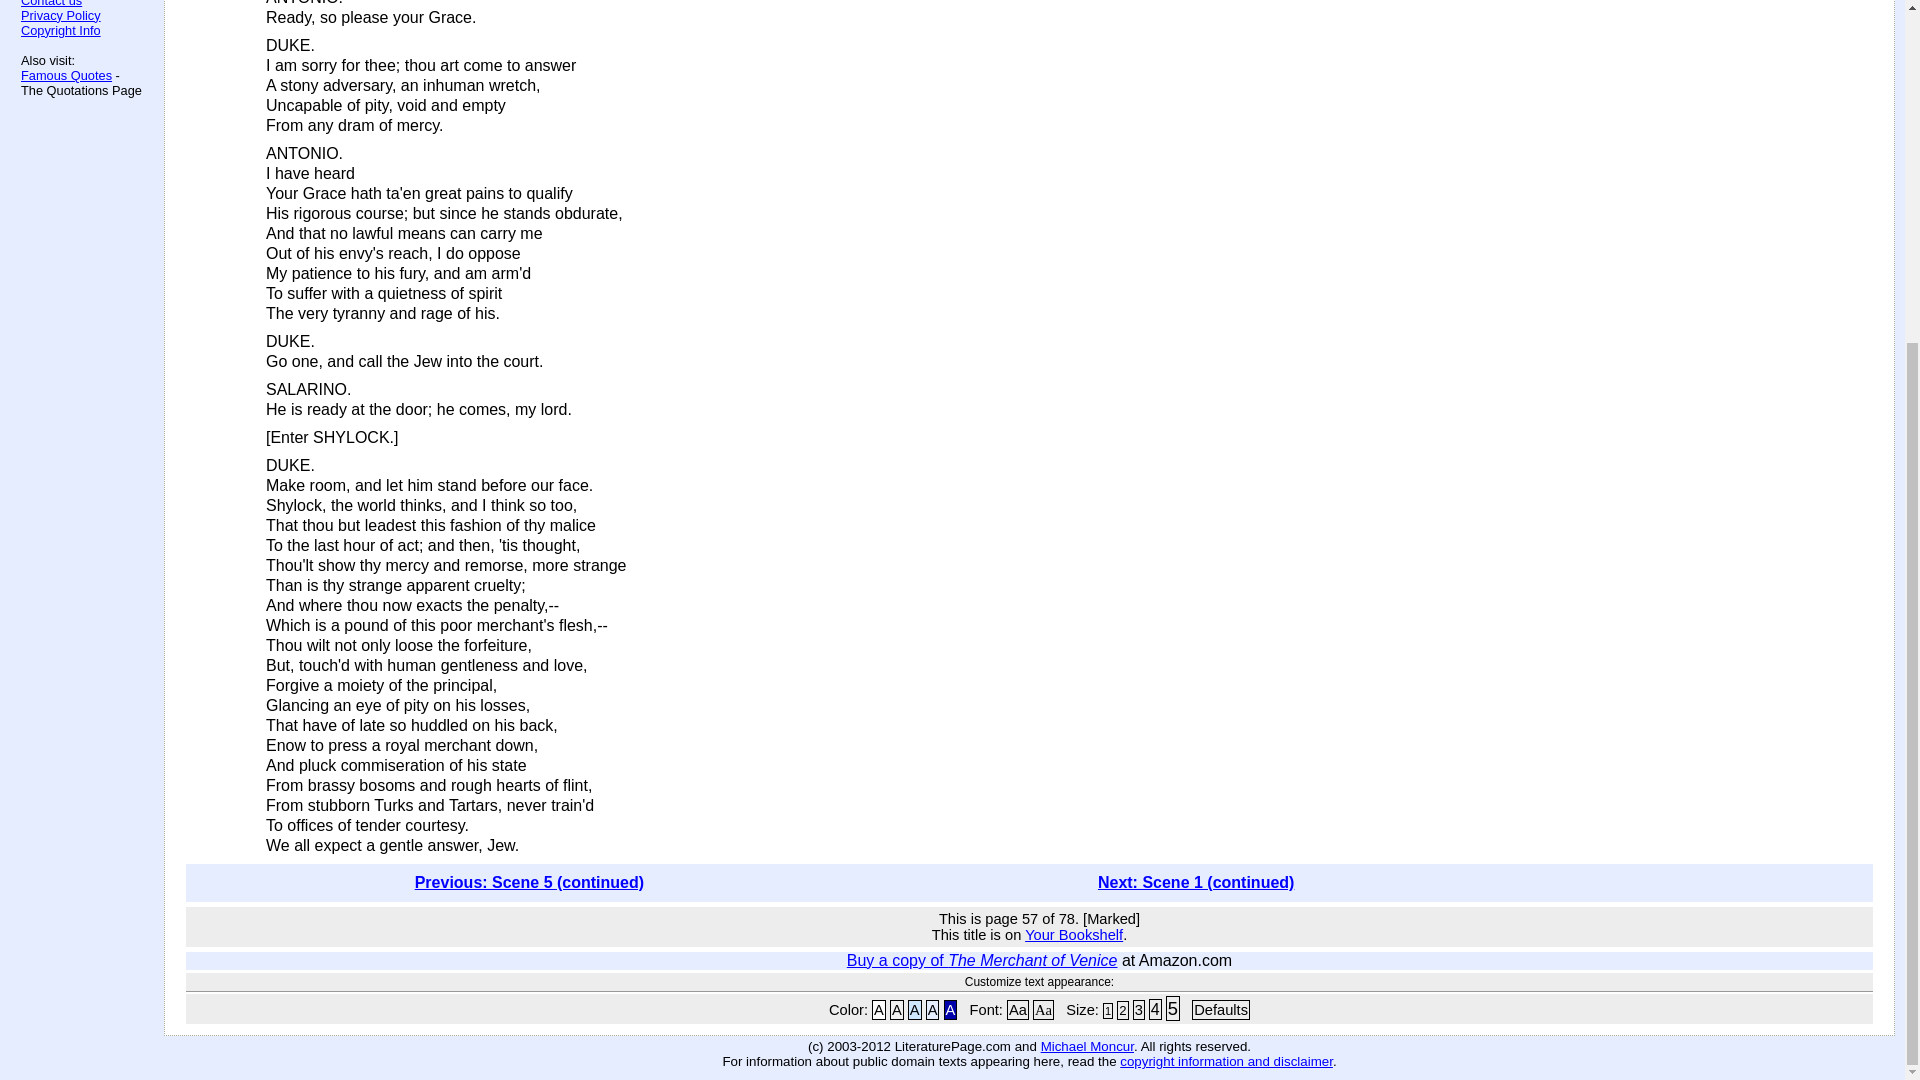 The image size is (1920, 1080). I want to click on Reset to Defaults, so click(1220, 1010).